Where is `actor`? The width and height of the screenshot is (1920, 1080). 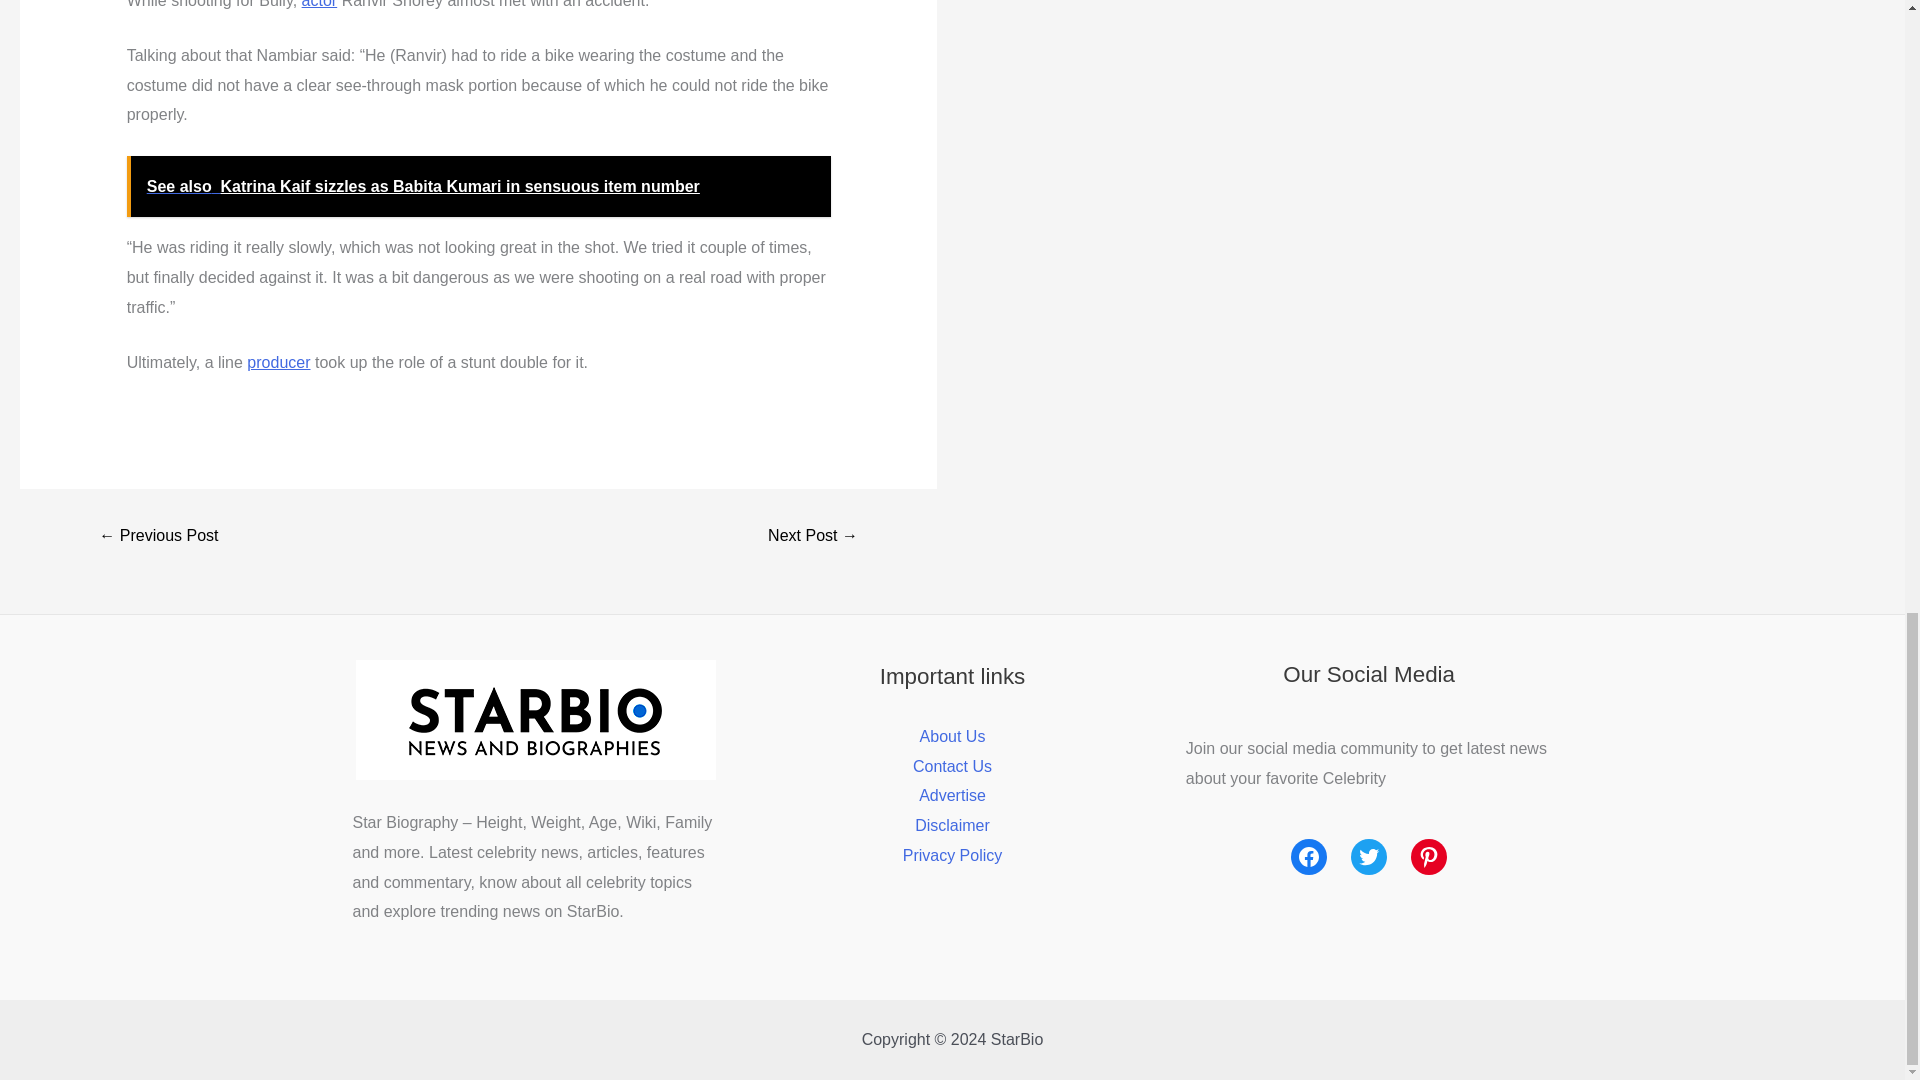 actor is located at coordinates (319, 4).